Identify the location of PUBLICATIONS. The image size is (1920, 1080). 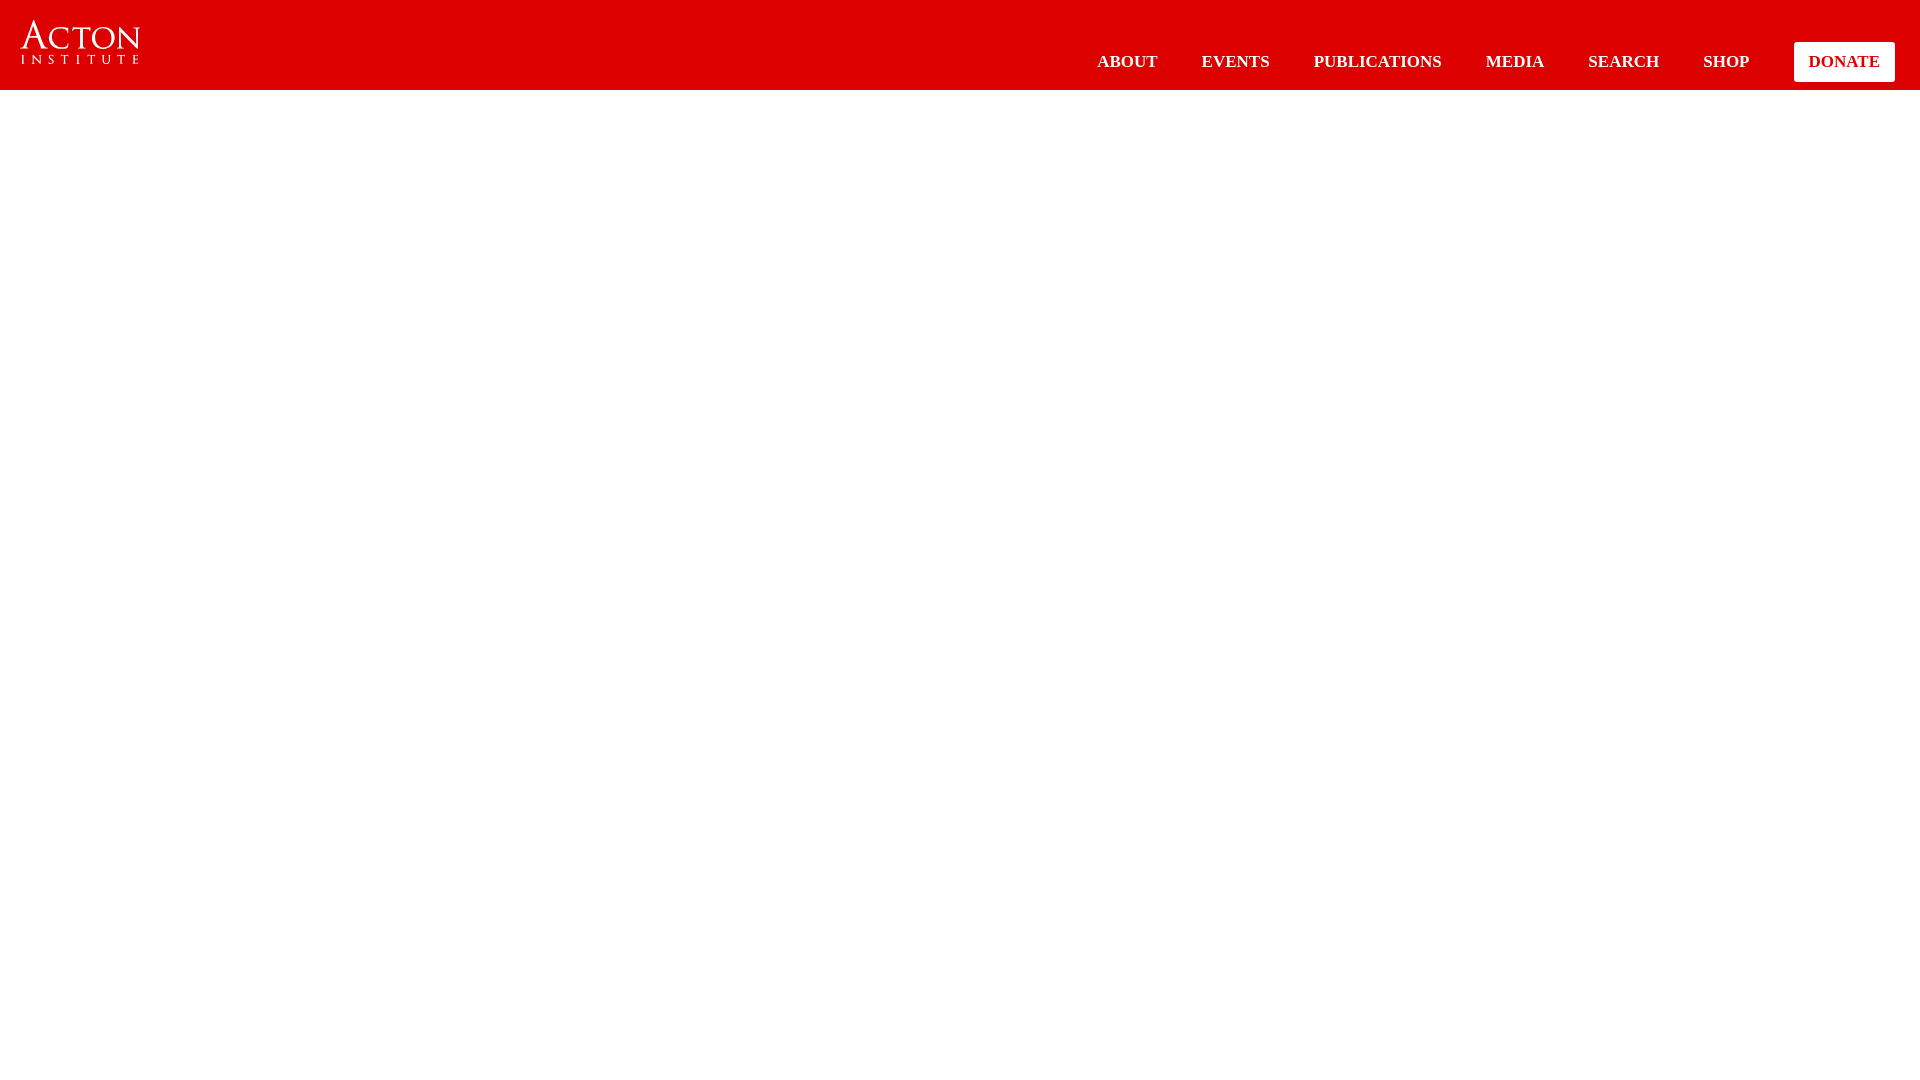
(1377, 61).